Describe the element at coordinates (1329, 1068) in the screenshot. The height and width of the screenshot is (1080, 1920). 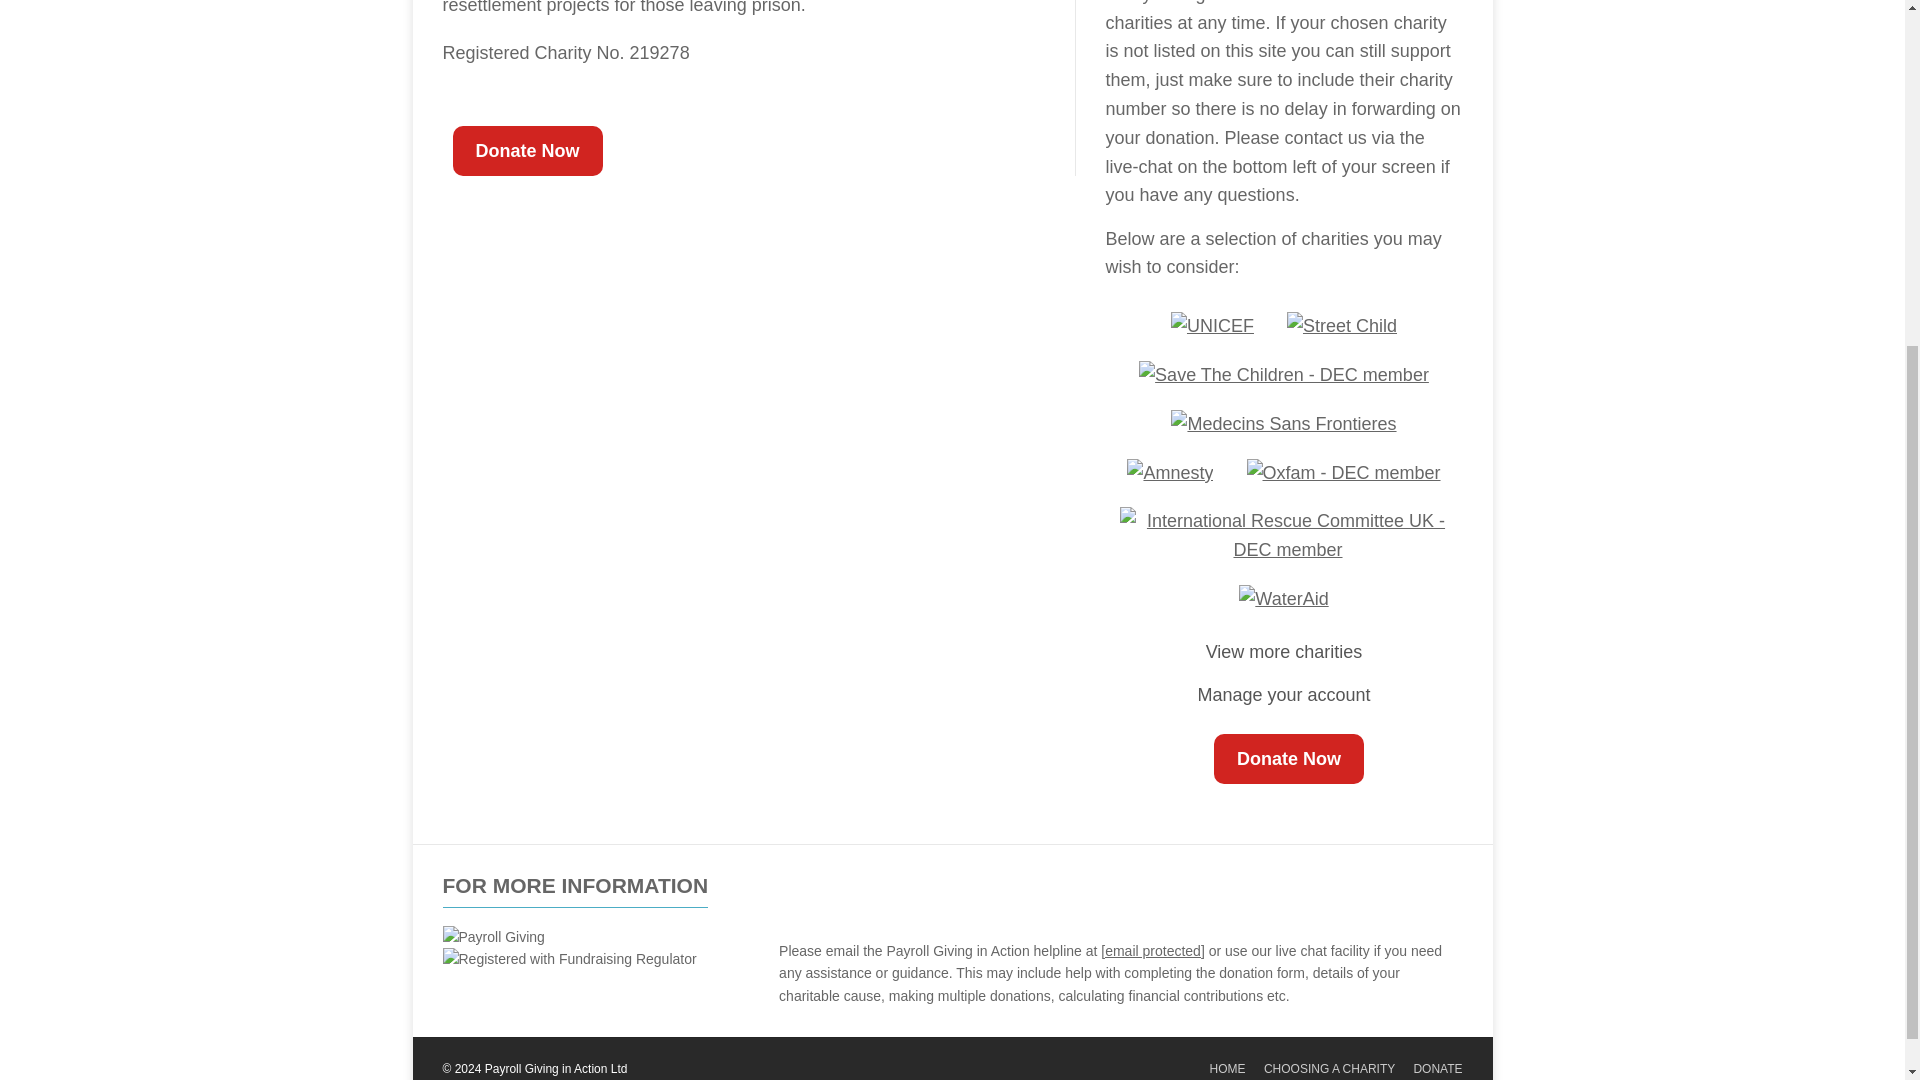
I see `CHOOSING A CHARITY` at that location.